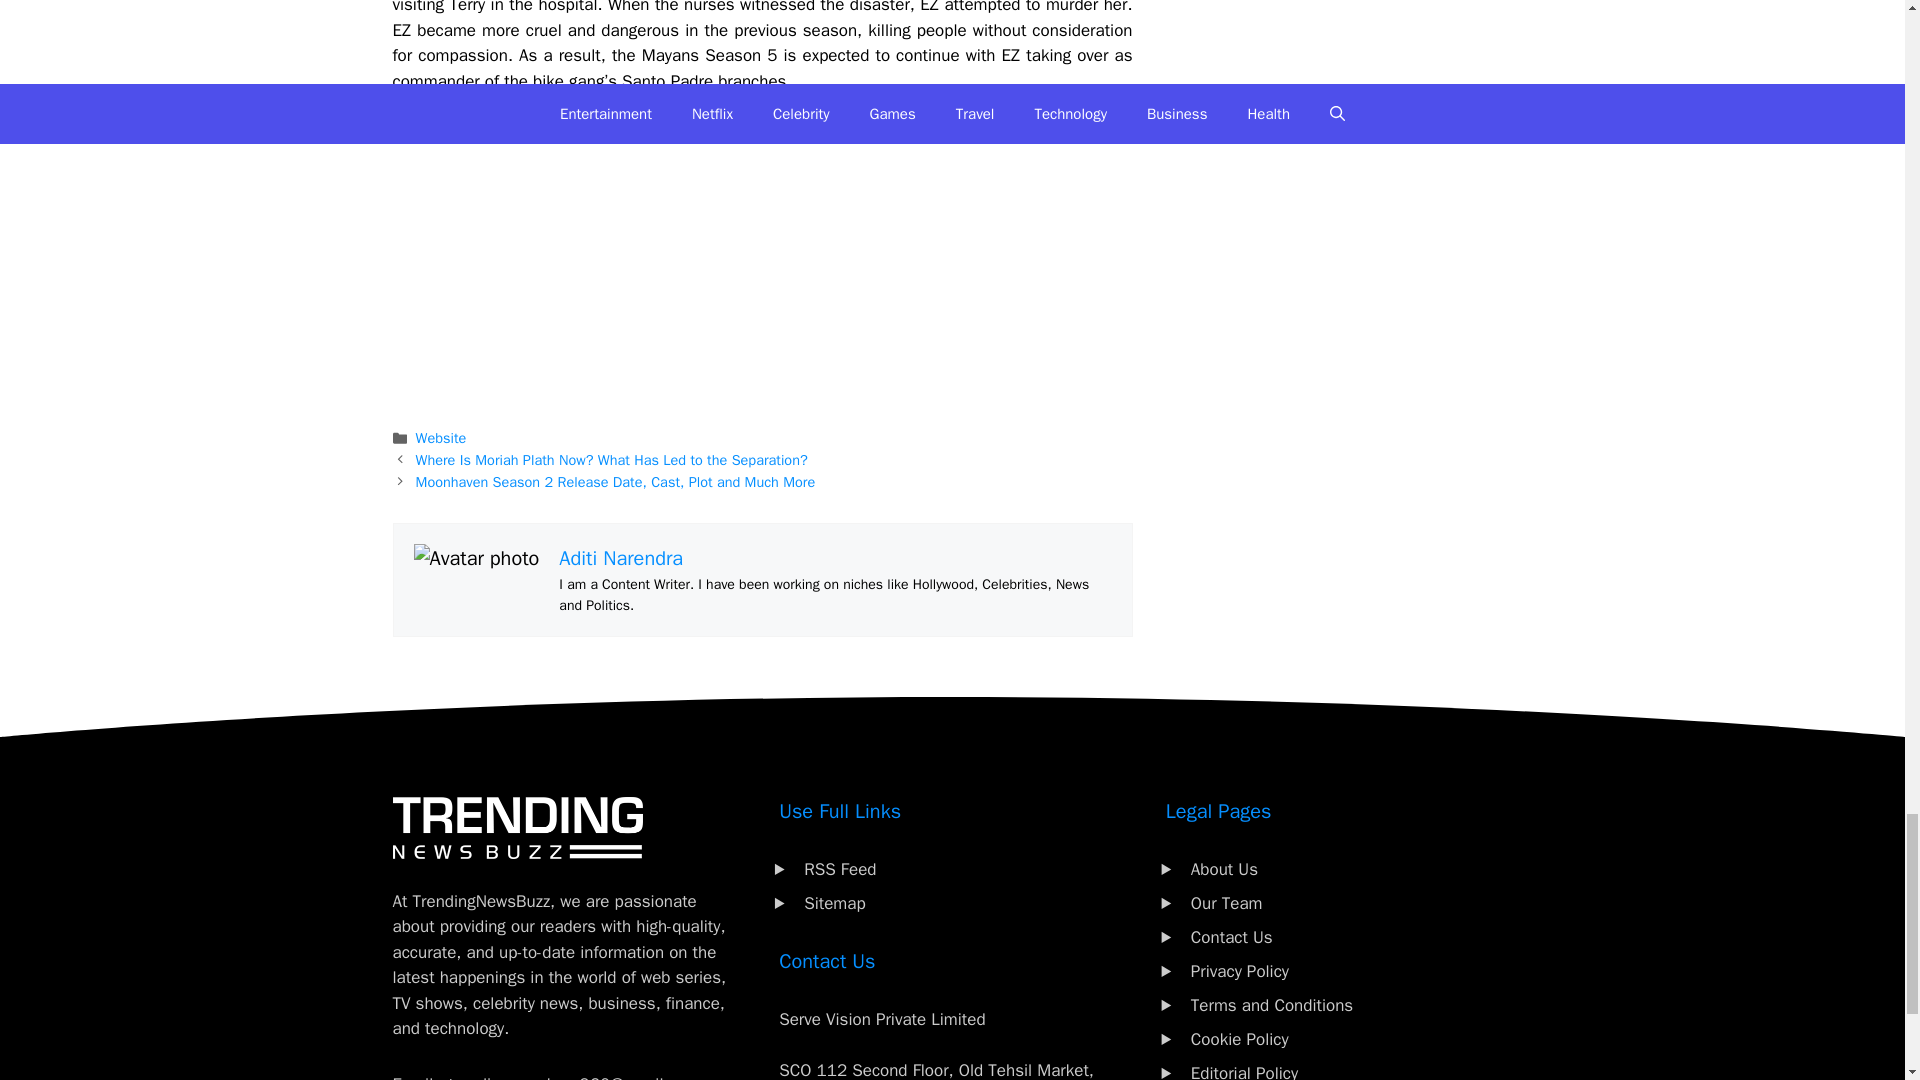 The image size is (1920, 1080). I want to click on Moonhaven Season 2 Release Date, Cast, Plot and Much More, so click(616, 482).